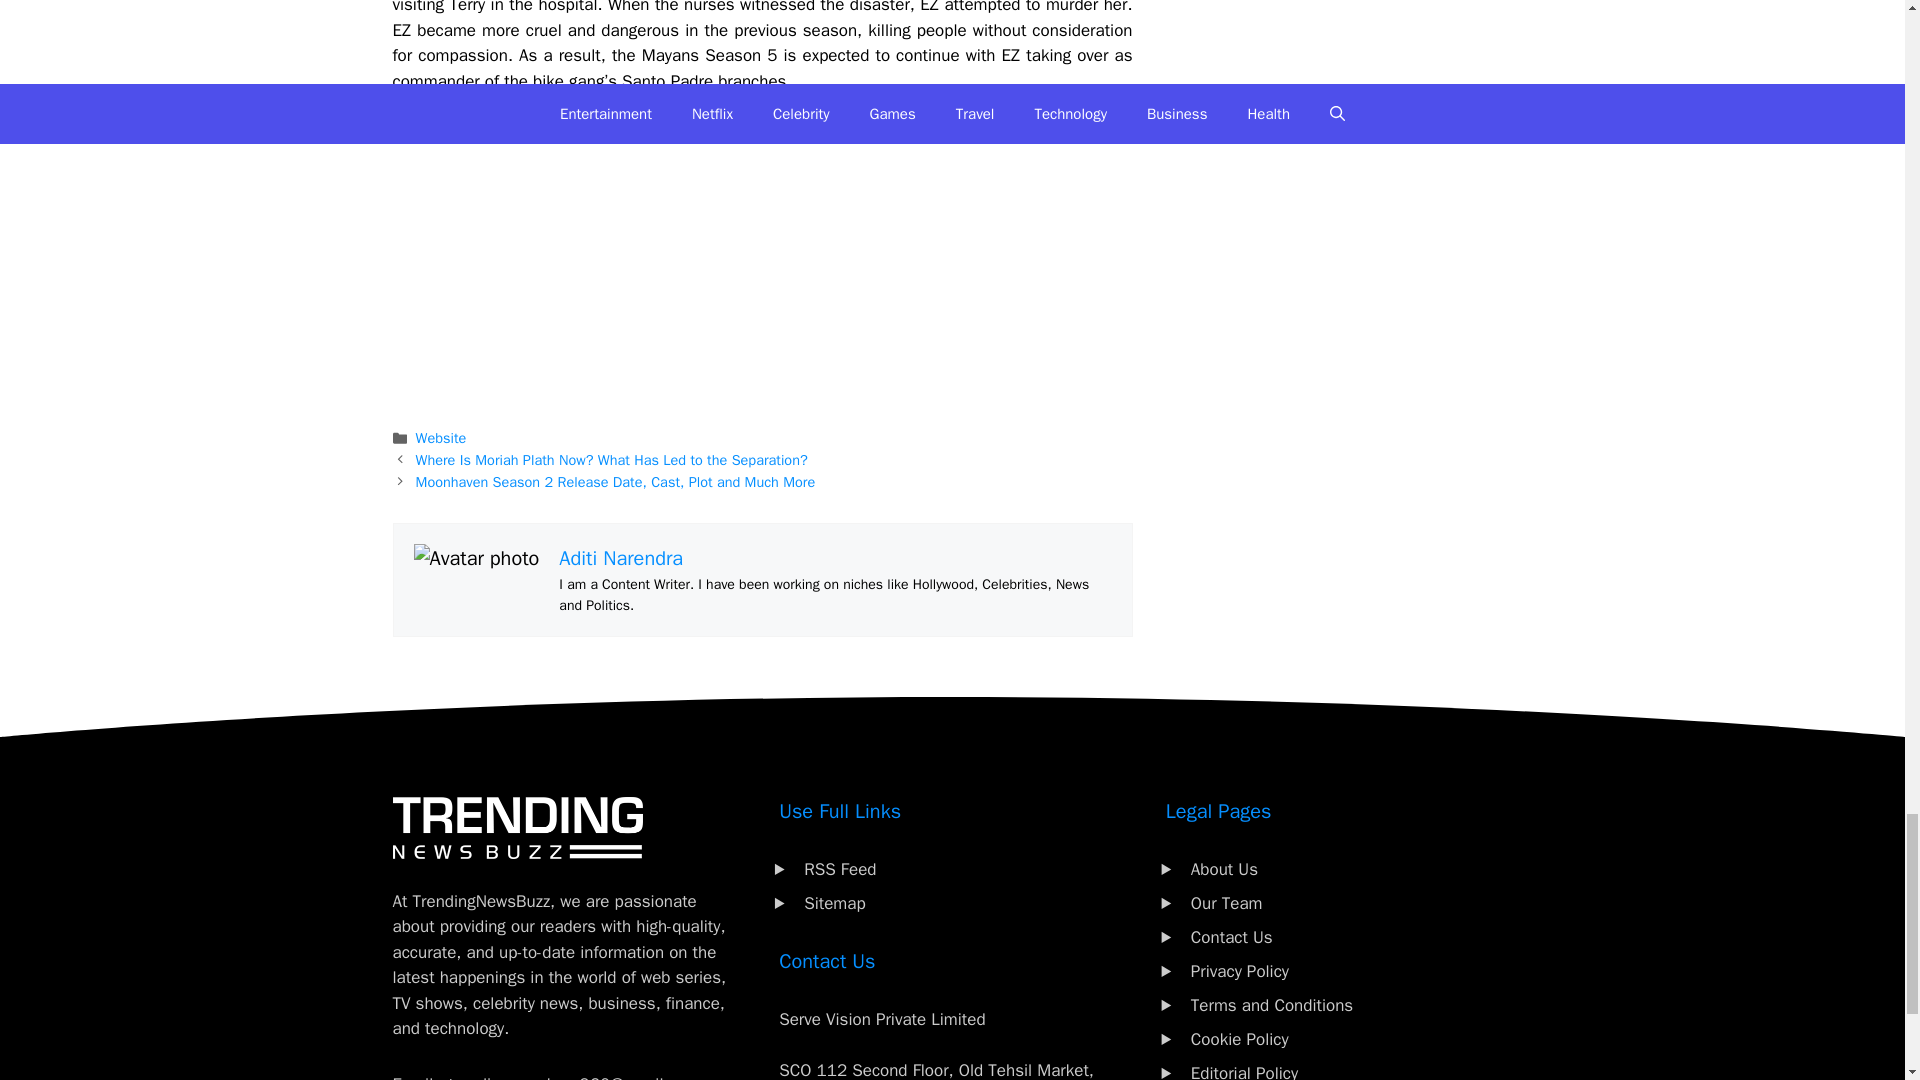 The image size is (1920, 1080). I want to click on Moonhaven Season 2 Release Date, Cast, Plot and Much More, so click(616, 482).